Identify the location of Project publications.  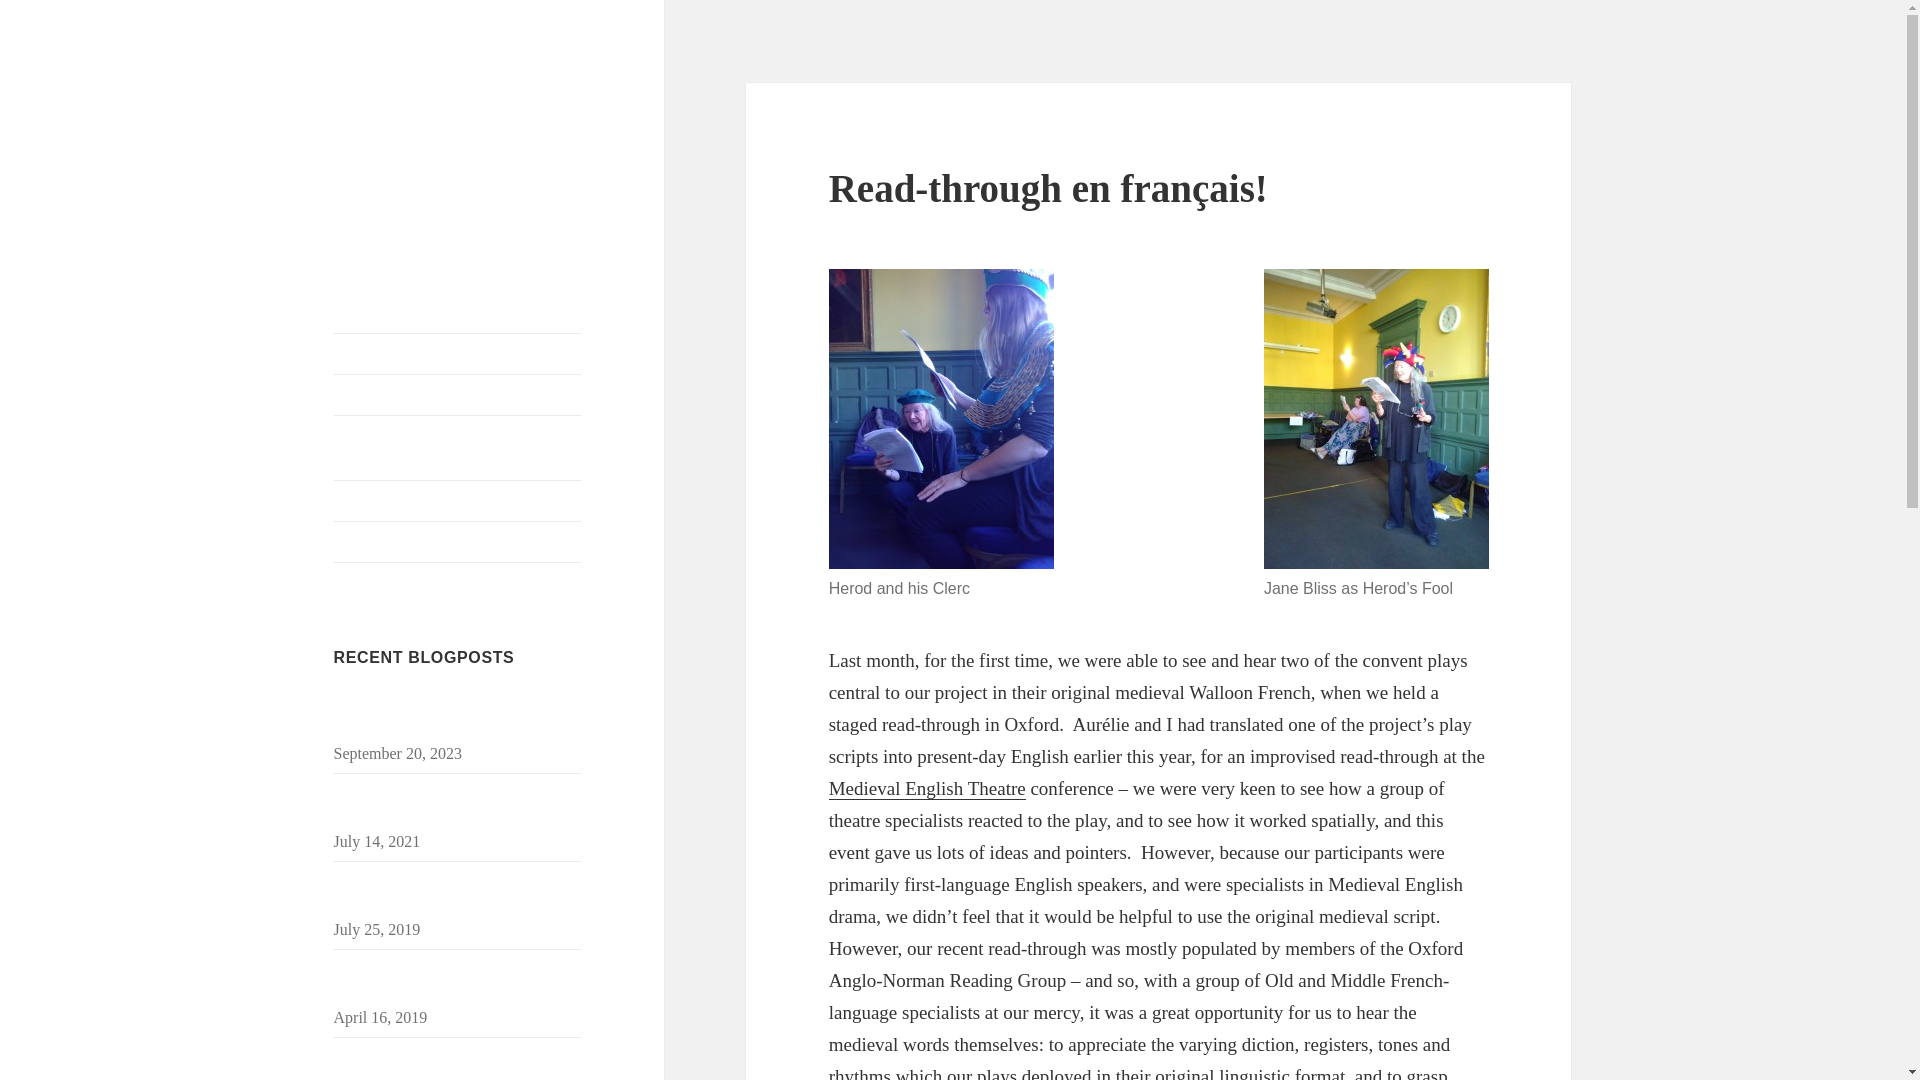
(458, 541).